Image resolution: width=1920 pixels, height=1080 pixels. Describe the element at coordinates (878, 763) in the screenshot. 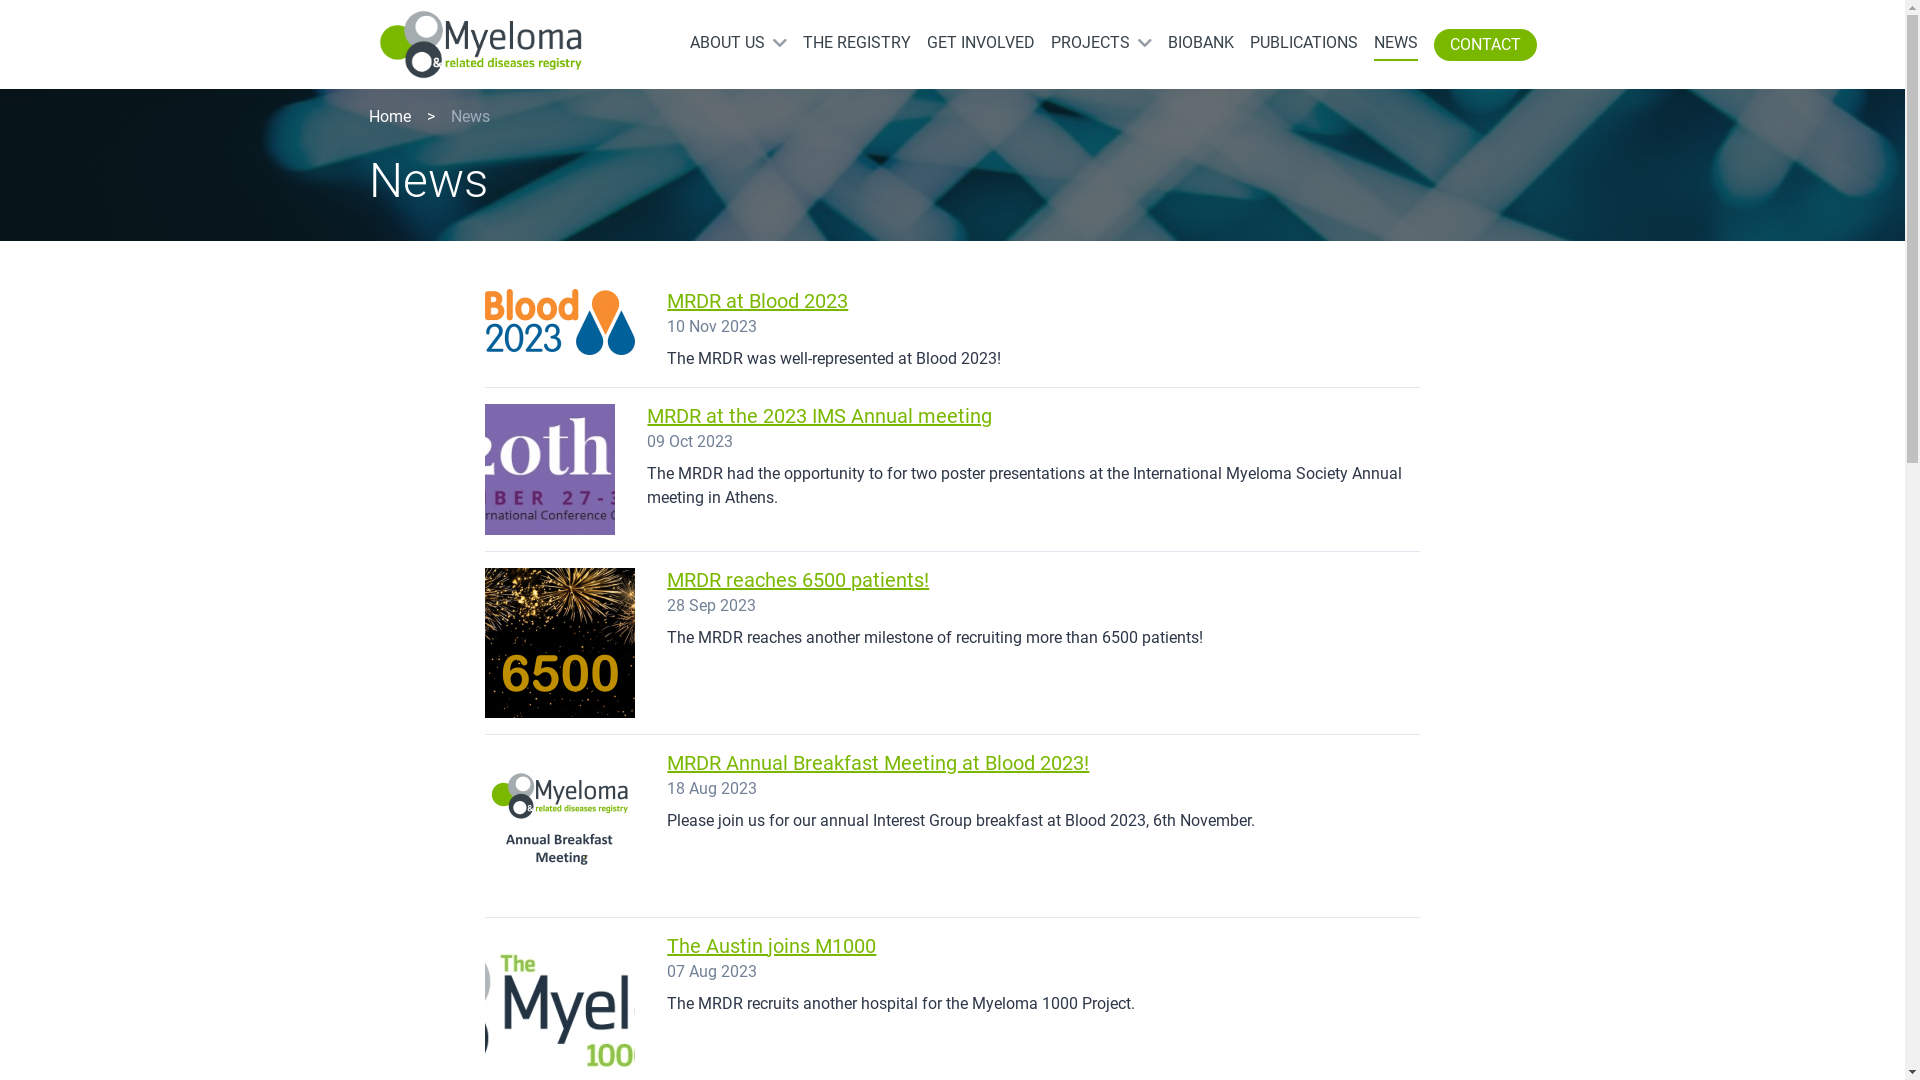

I see `MRDR Annual Breakfast Meeting at Blood 2023!` at that location.